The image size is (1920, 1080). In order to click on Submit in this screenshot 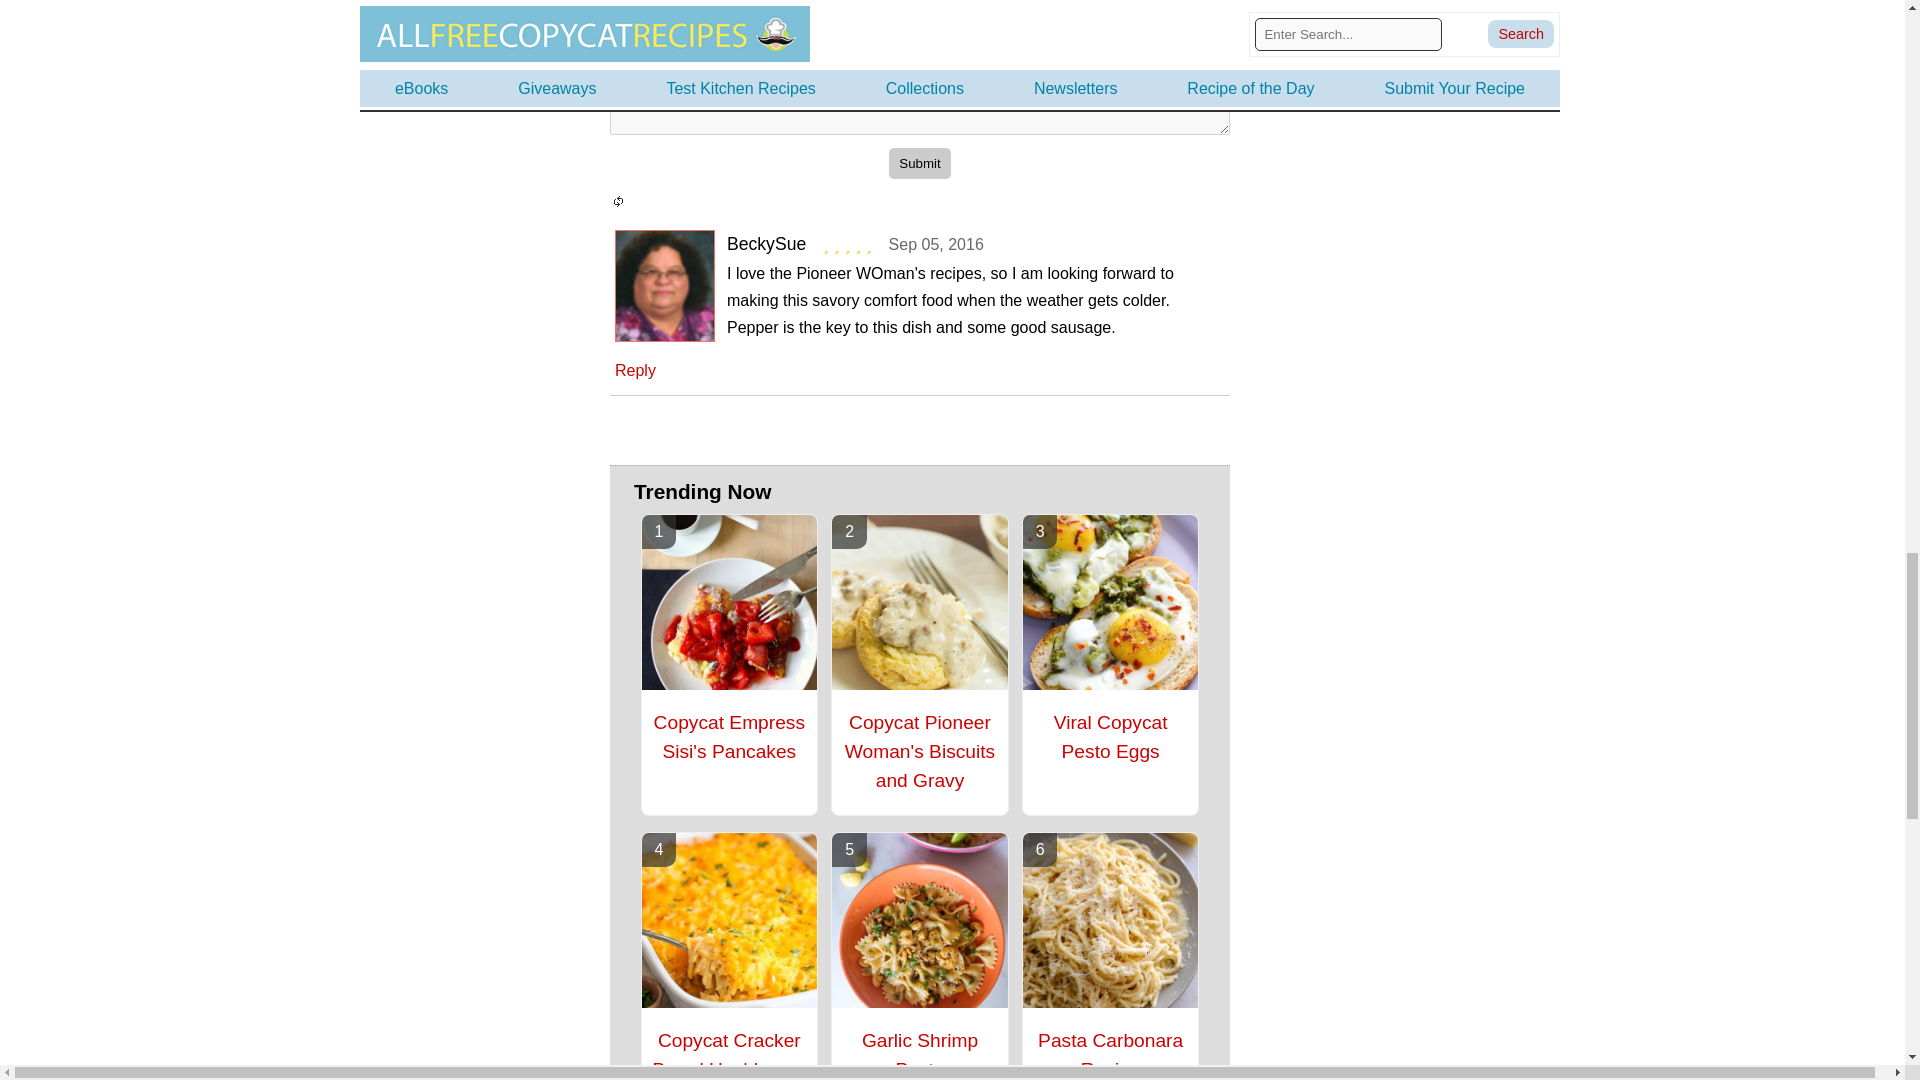, I will do `click(919, 163)`.